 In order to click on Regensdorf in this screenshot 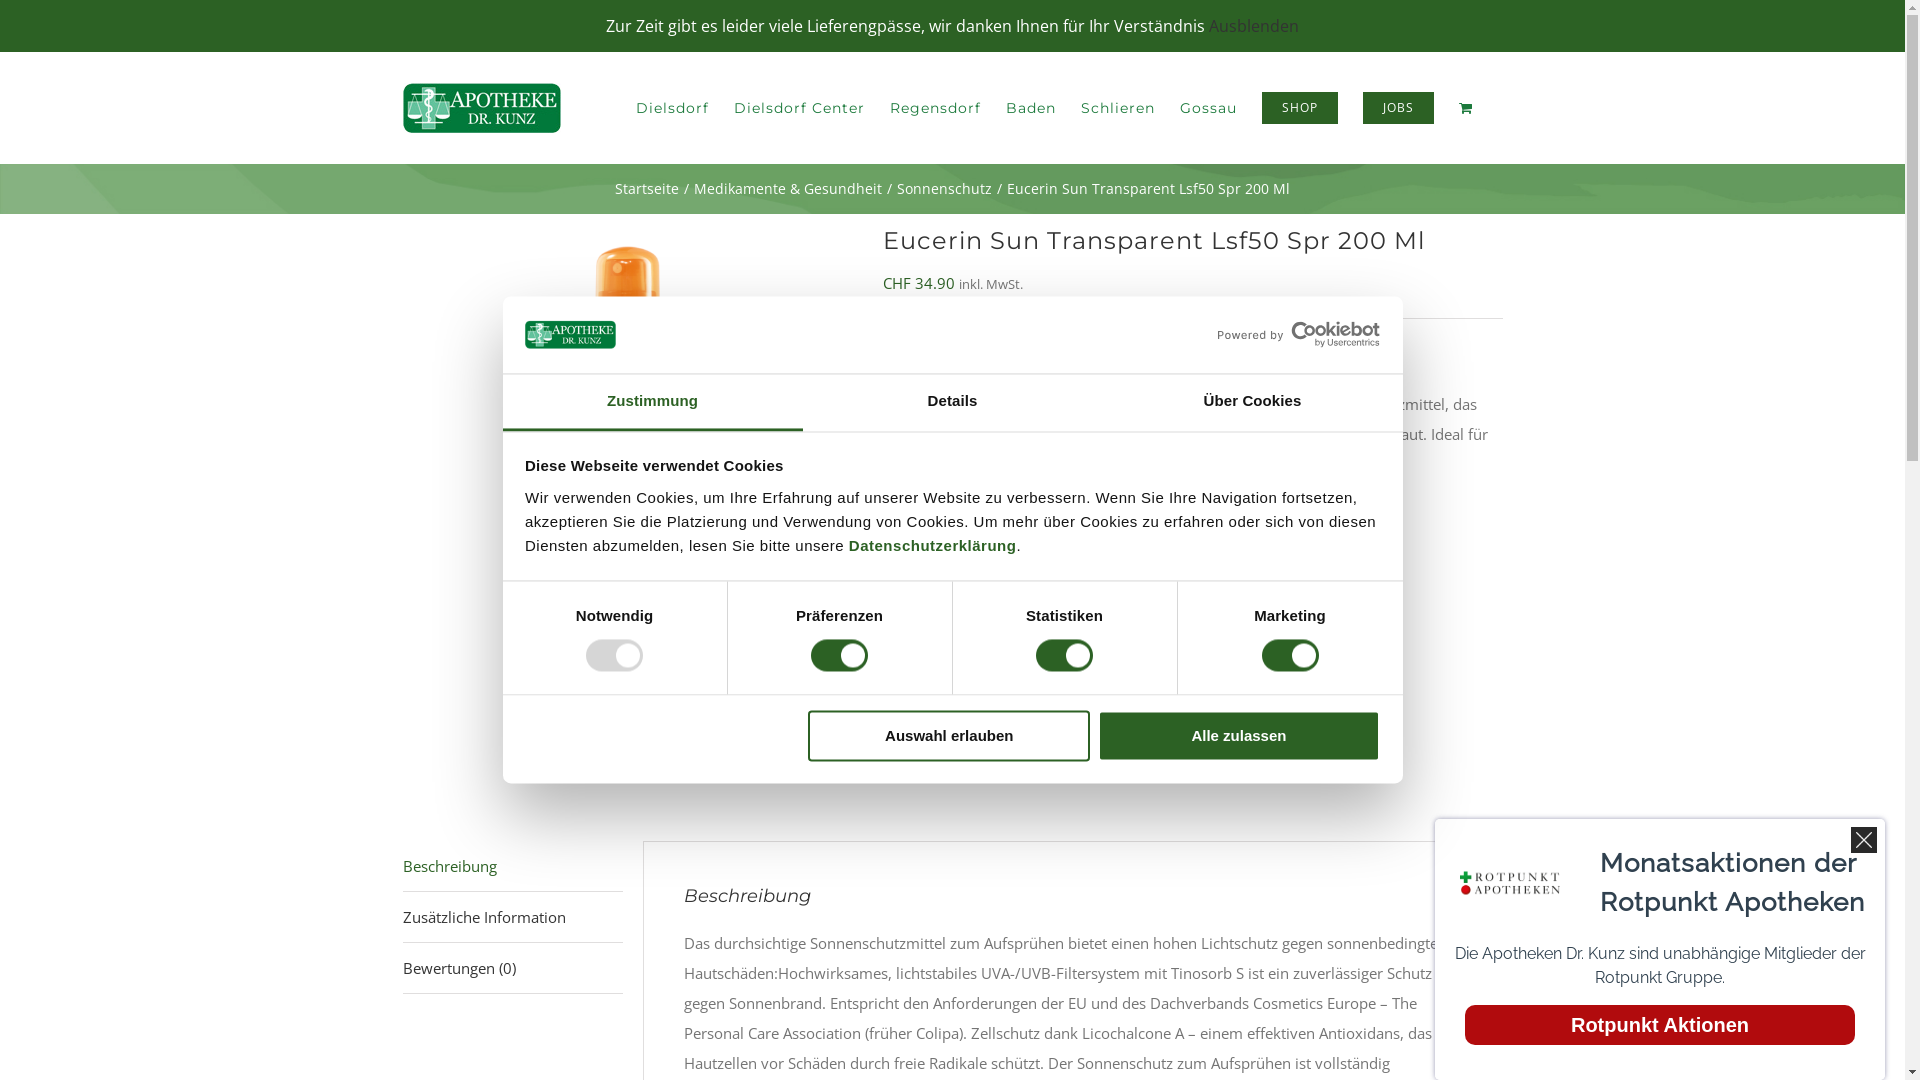, I will do `click(936, 108)`.